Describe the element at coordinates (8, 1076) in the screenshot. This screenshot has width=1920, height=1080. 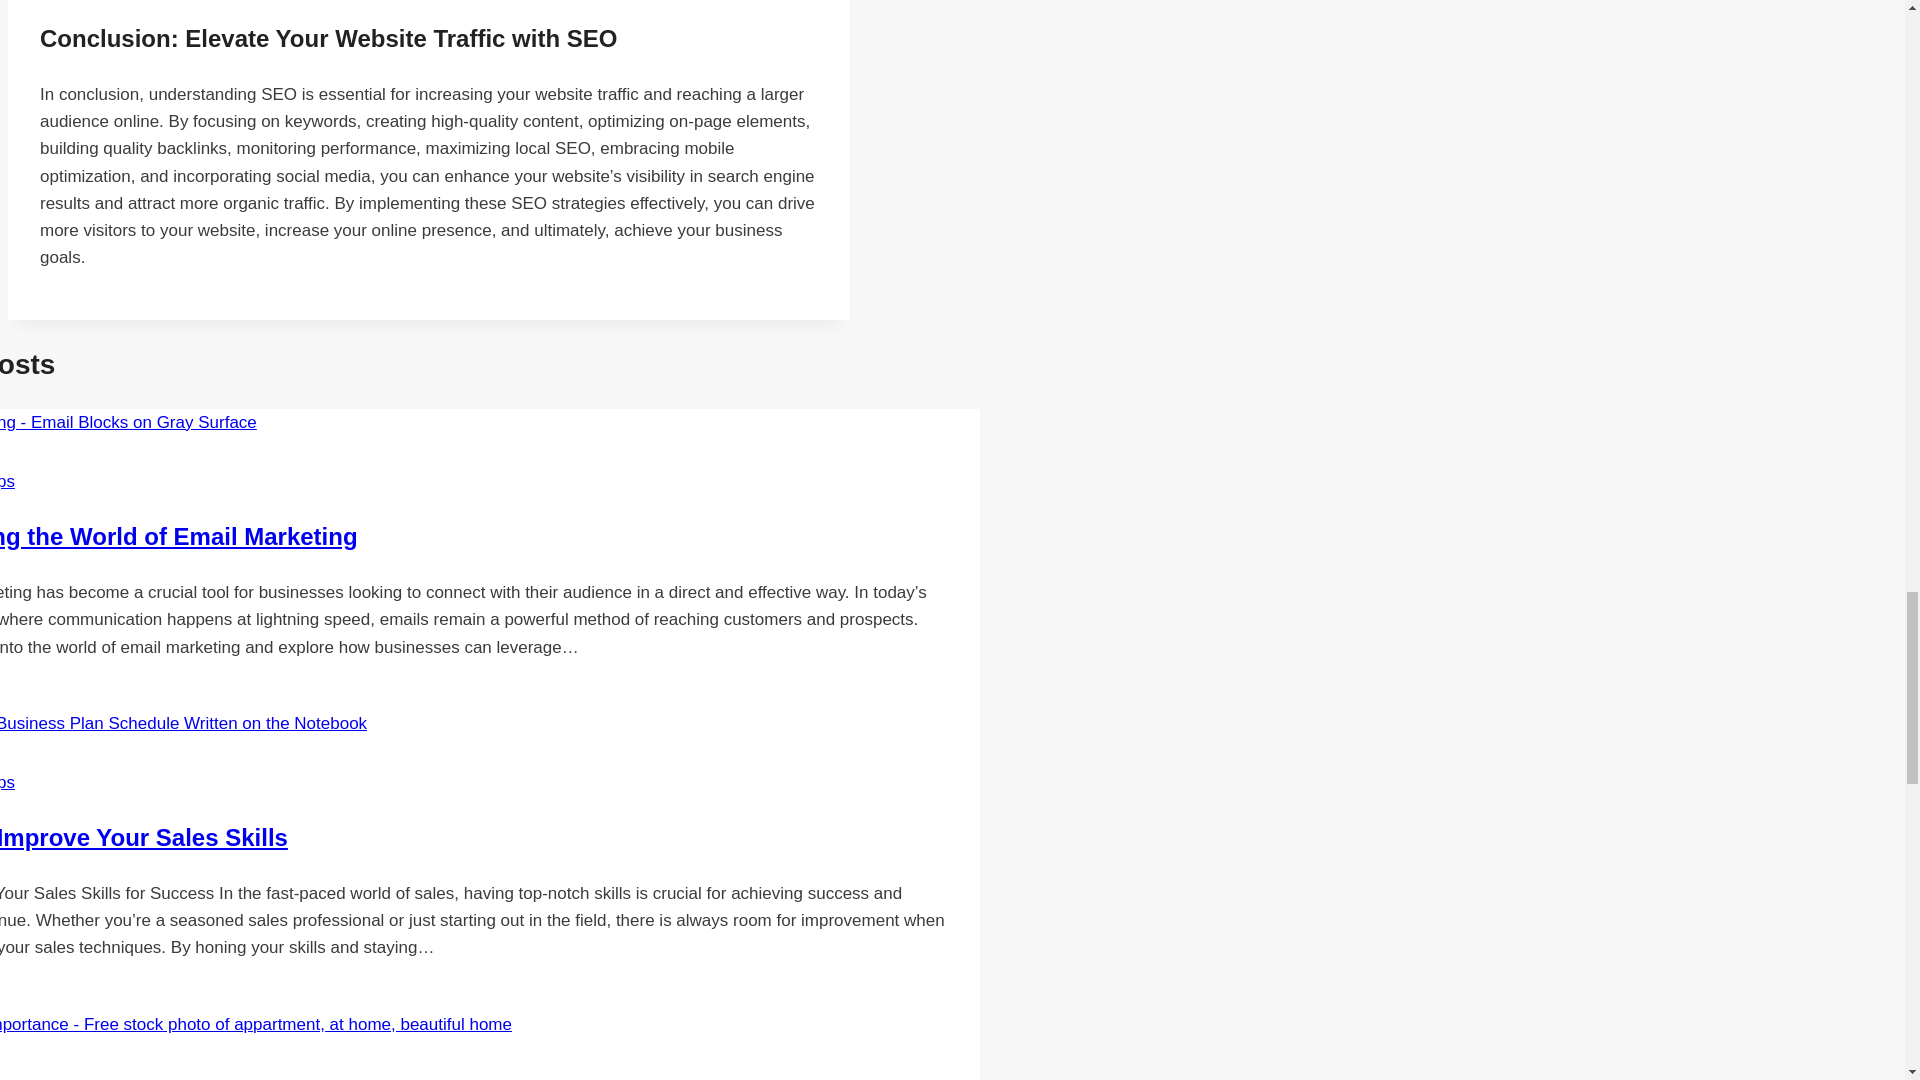
I see `Business Tips` at that location.